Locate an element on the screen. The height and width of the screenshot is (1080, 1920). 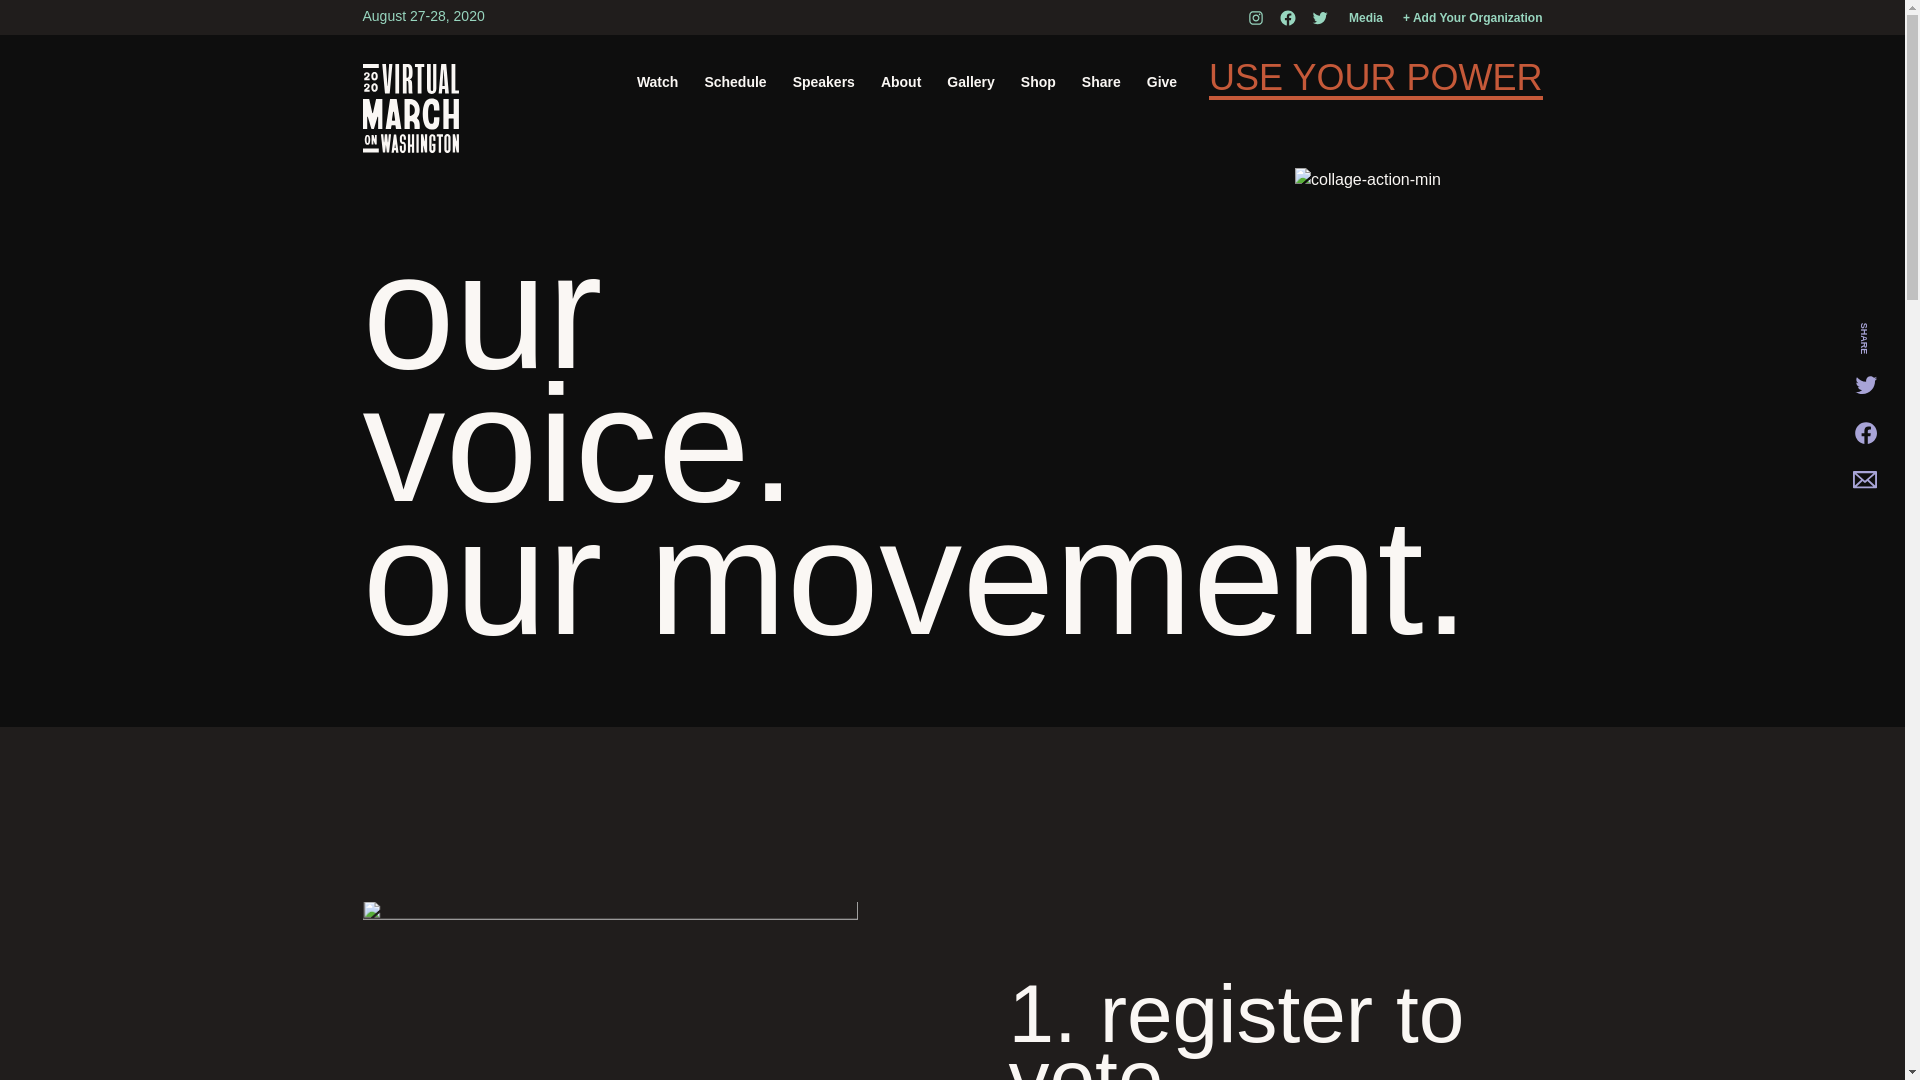
Watch is located at coordinates (658, 82).